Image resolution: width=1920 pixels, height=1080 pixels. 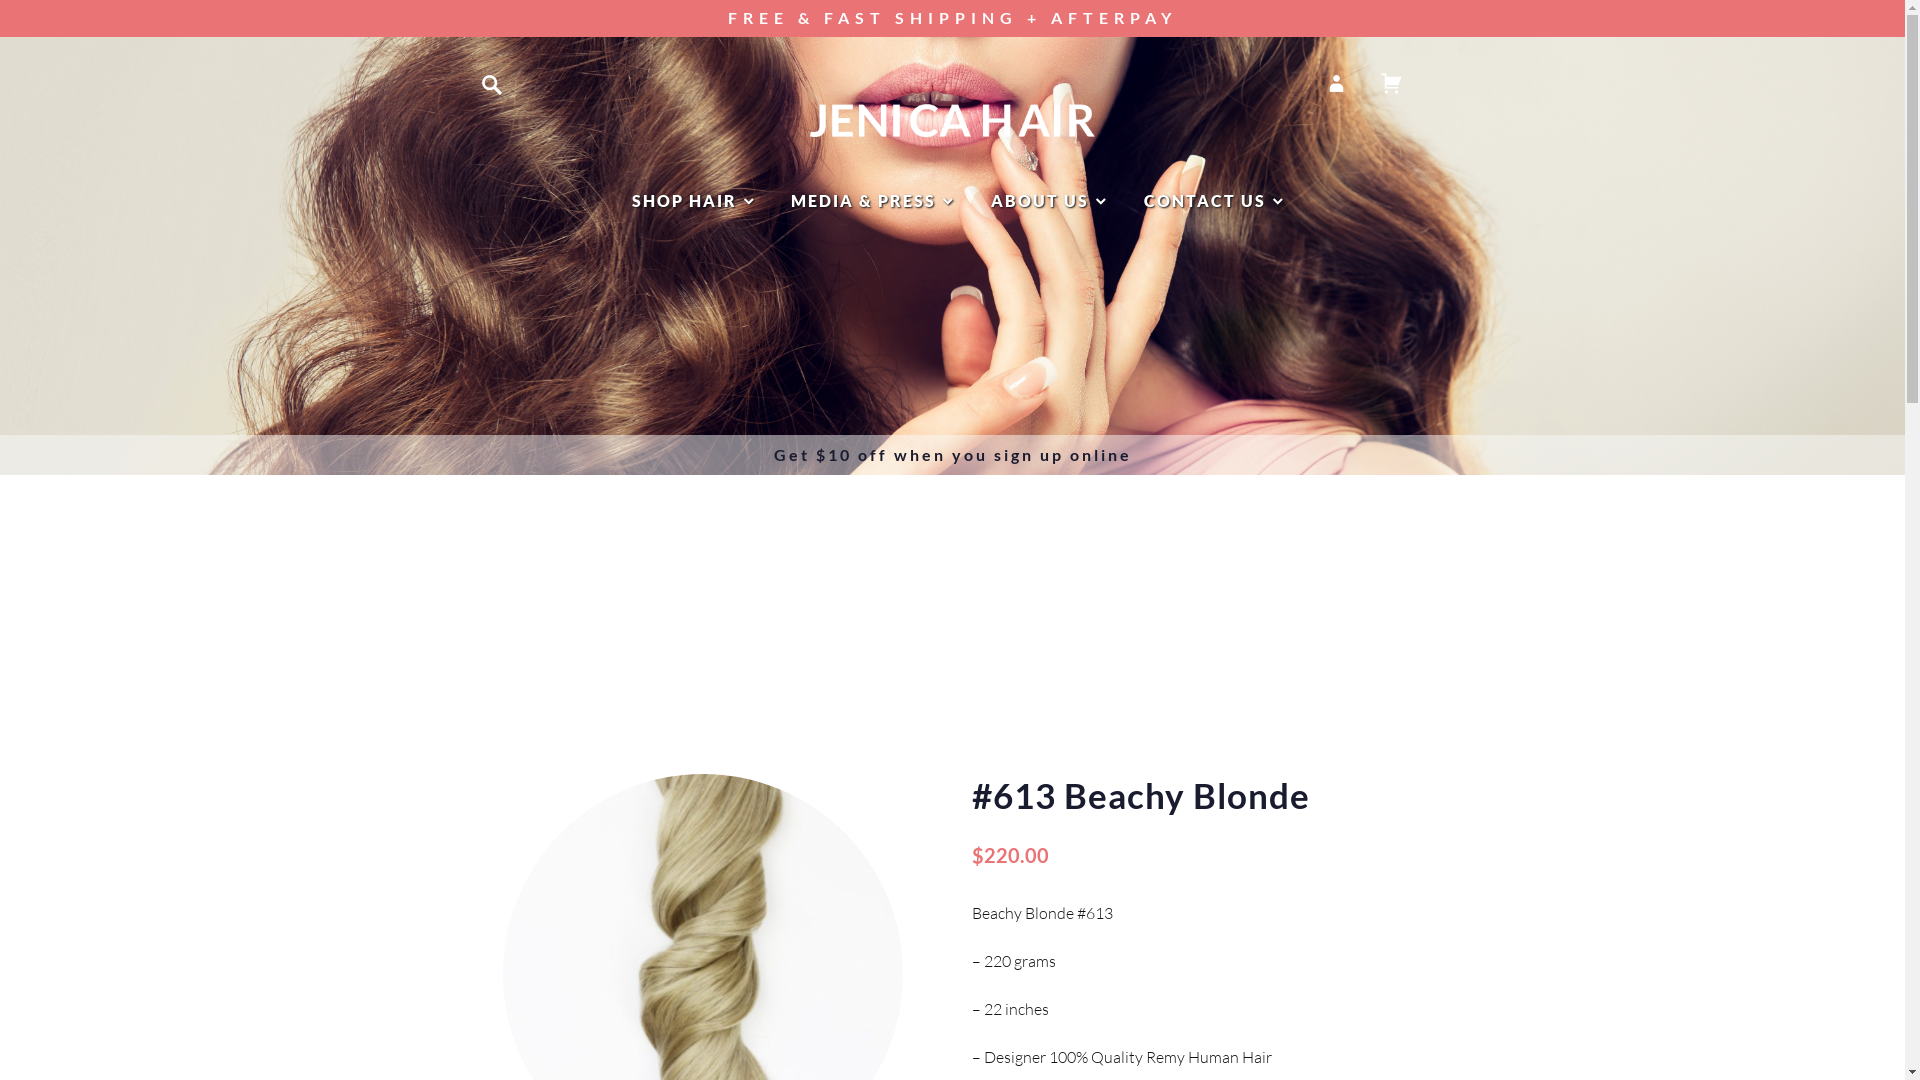 What do you see at coordinates (952, 120) in the screenshot?
I see `Return to homepage` at bounding box center [952, 120].